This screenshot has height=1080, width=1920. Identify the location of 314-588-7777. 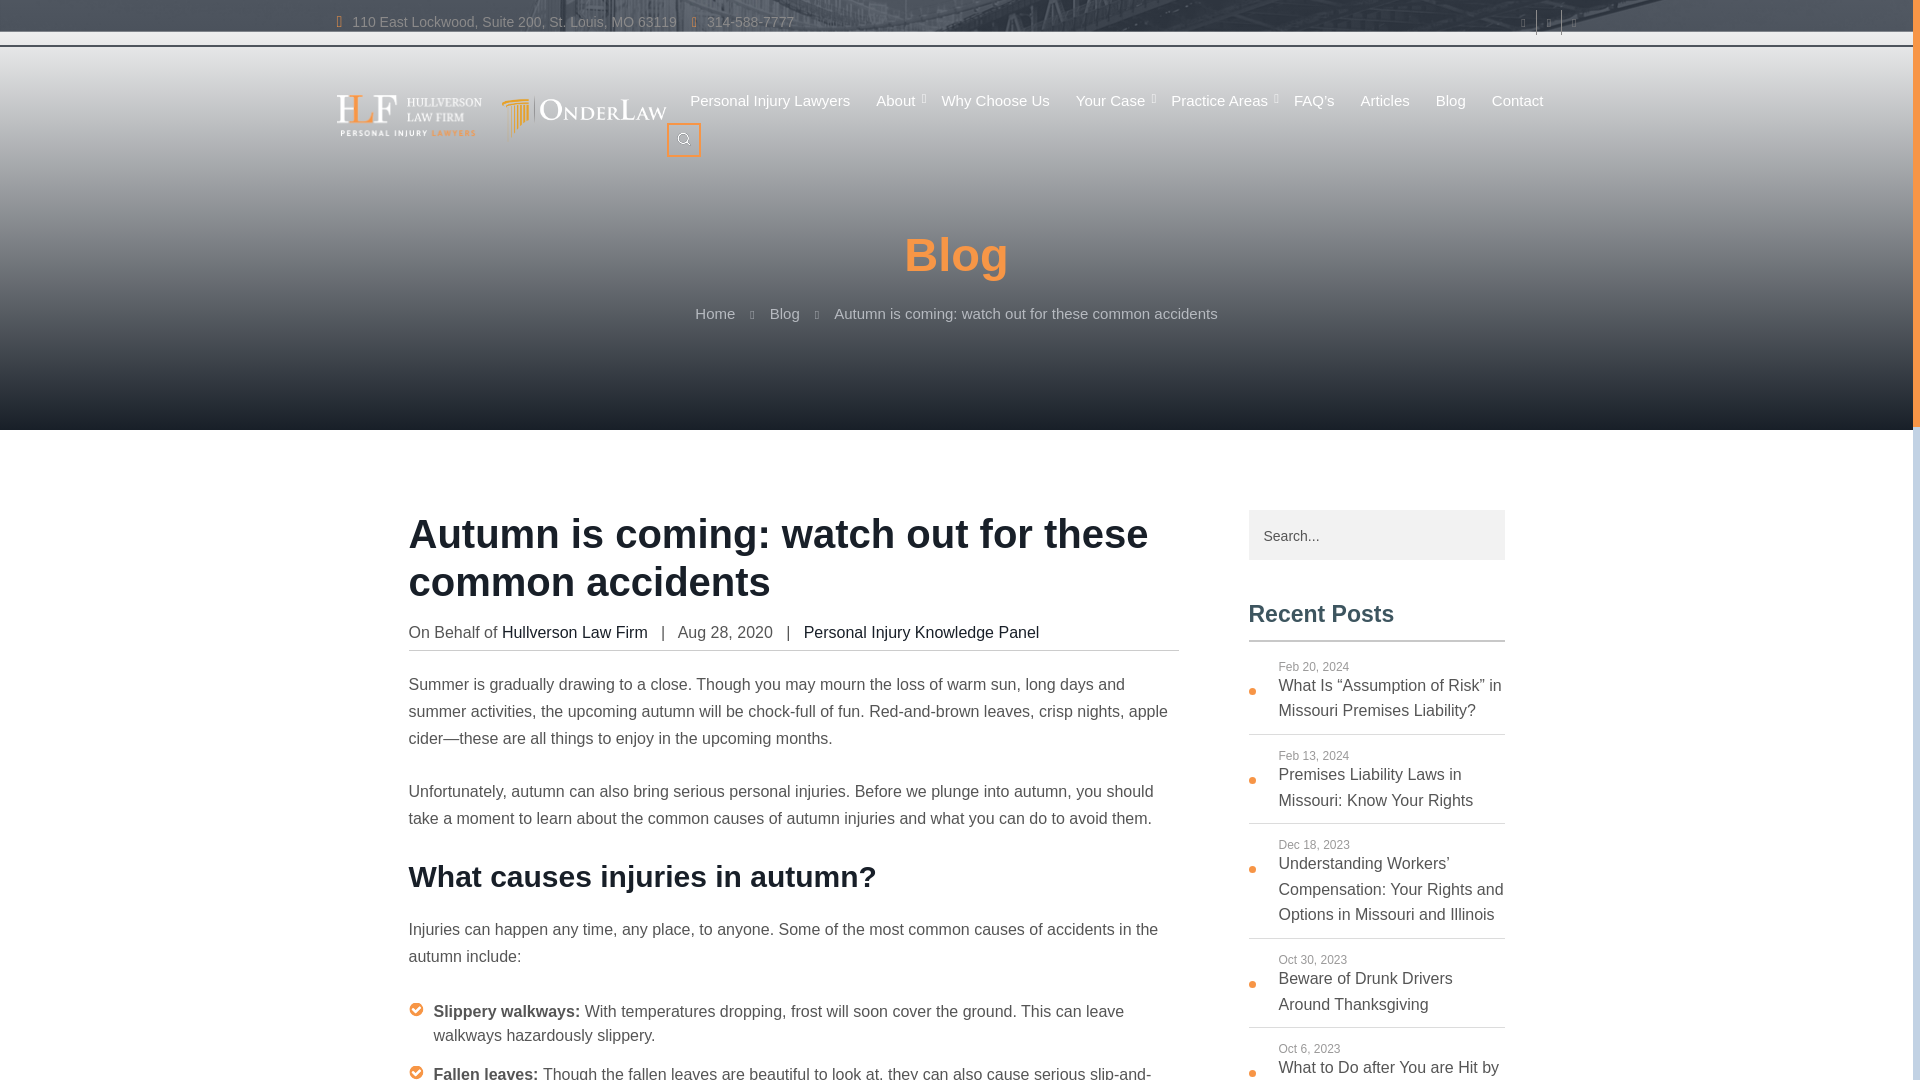
(742, 22).